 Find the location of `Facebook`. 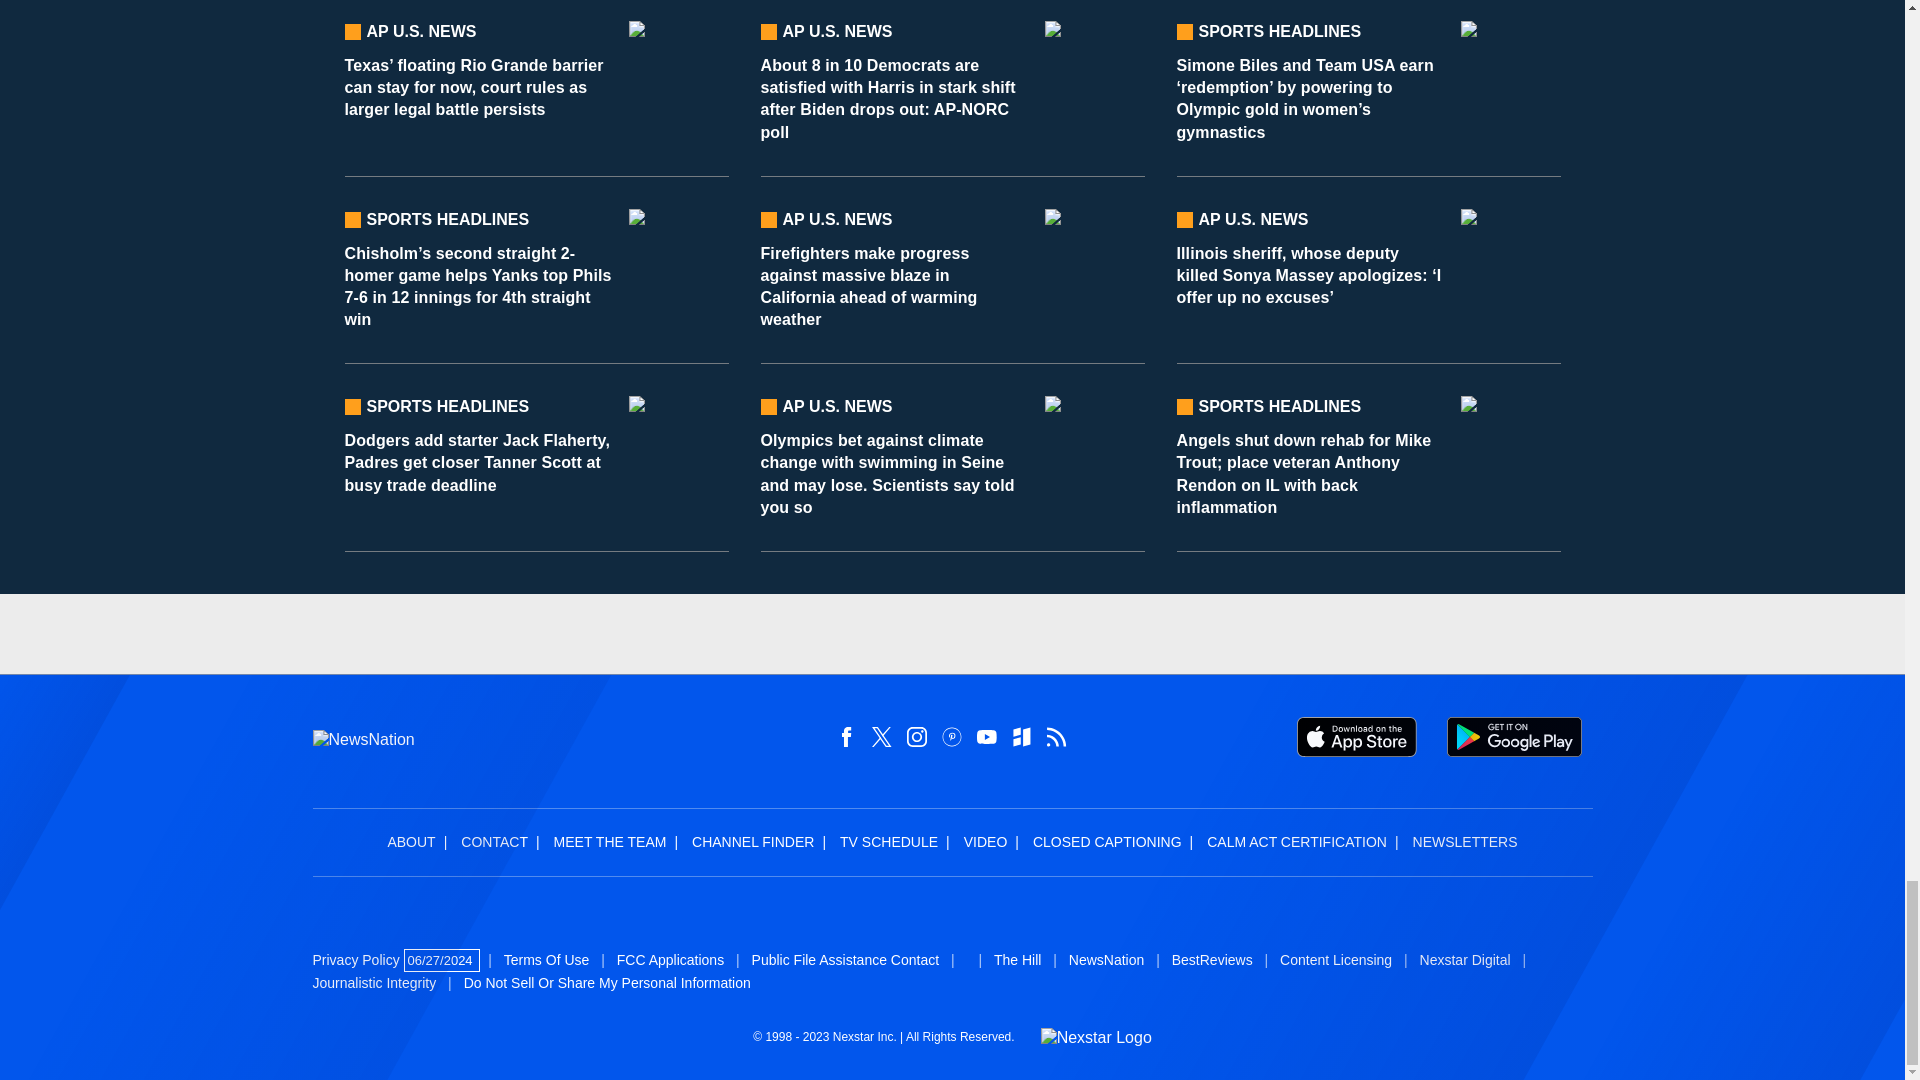

Facebook is located at coordinates (846, 736).